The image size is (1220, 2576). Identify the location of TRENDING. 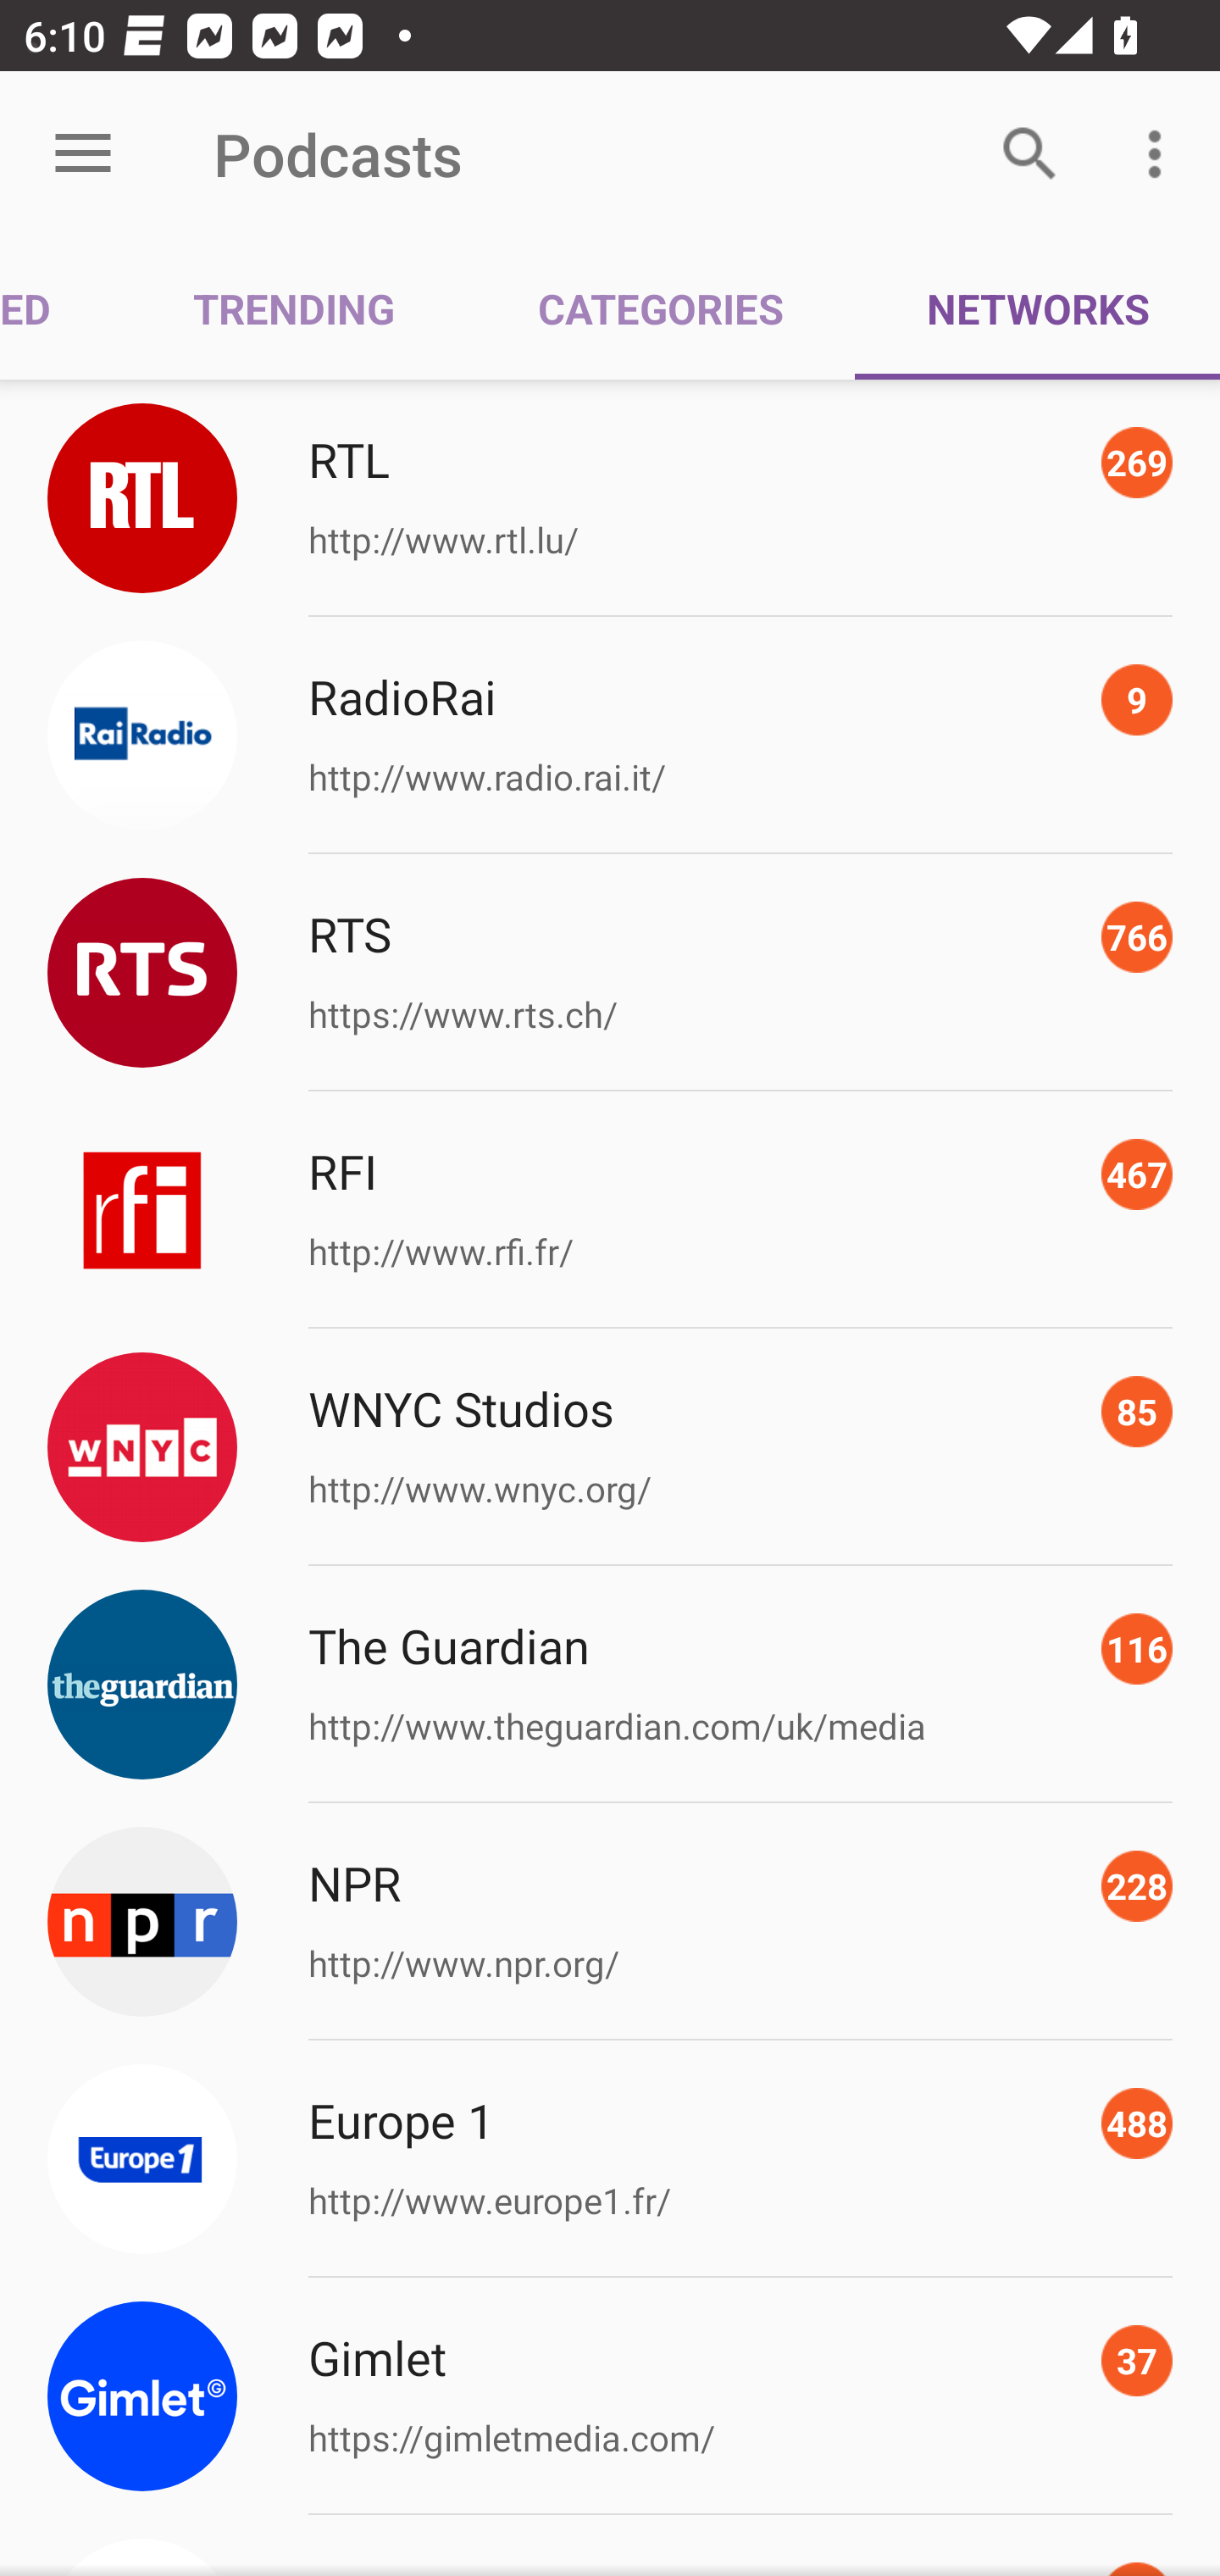
(294, 307).